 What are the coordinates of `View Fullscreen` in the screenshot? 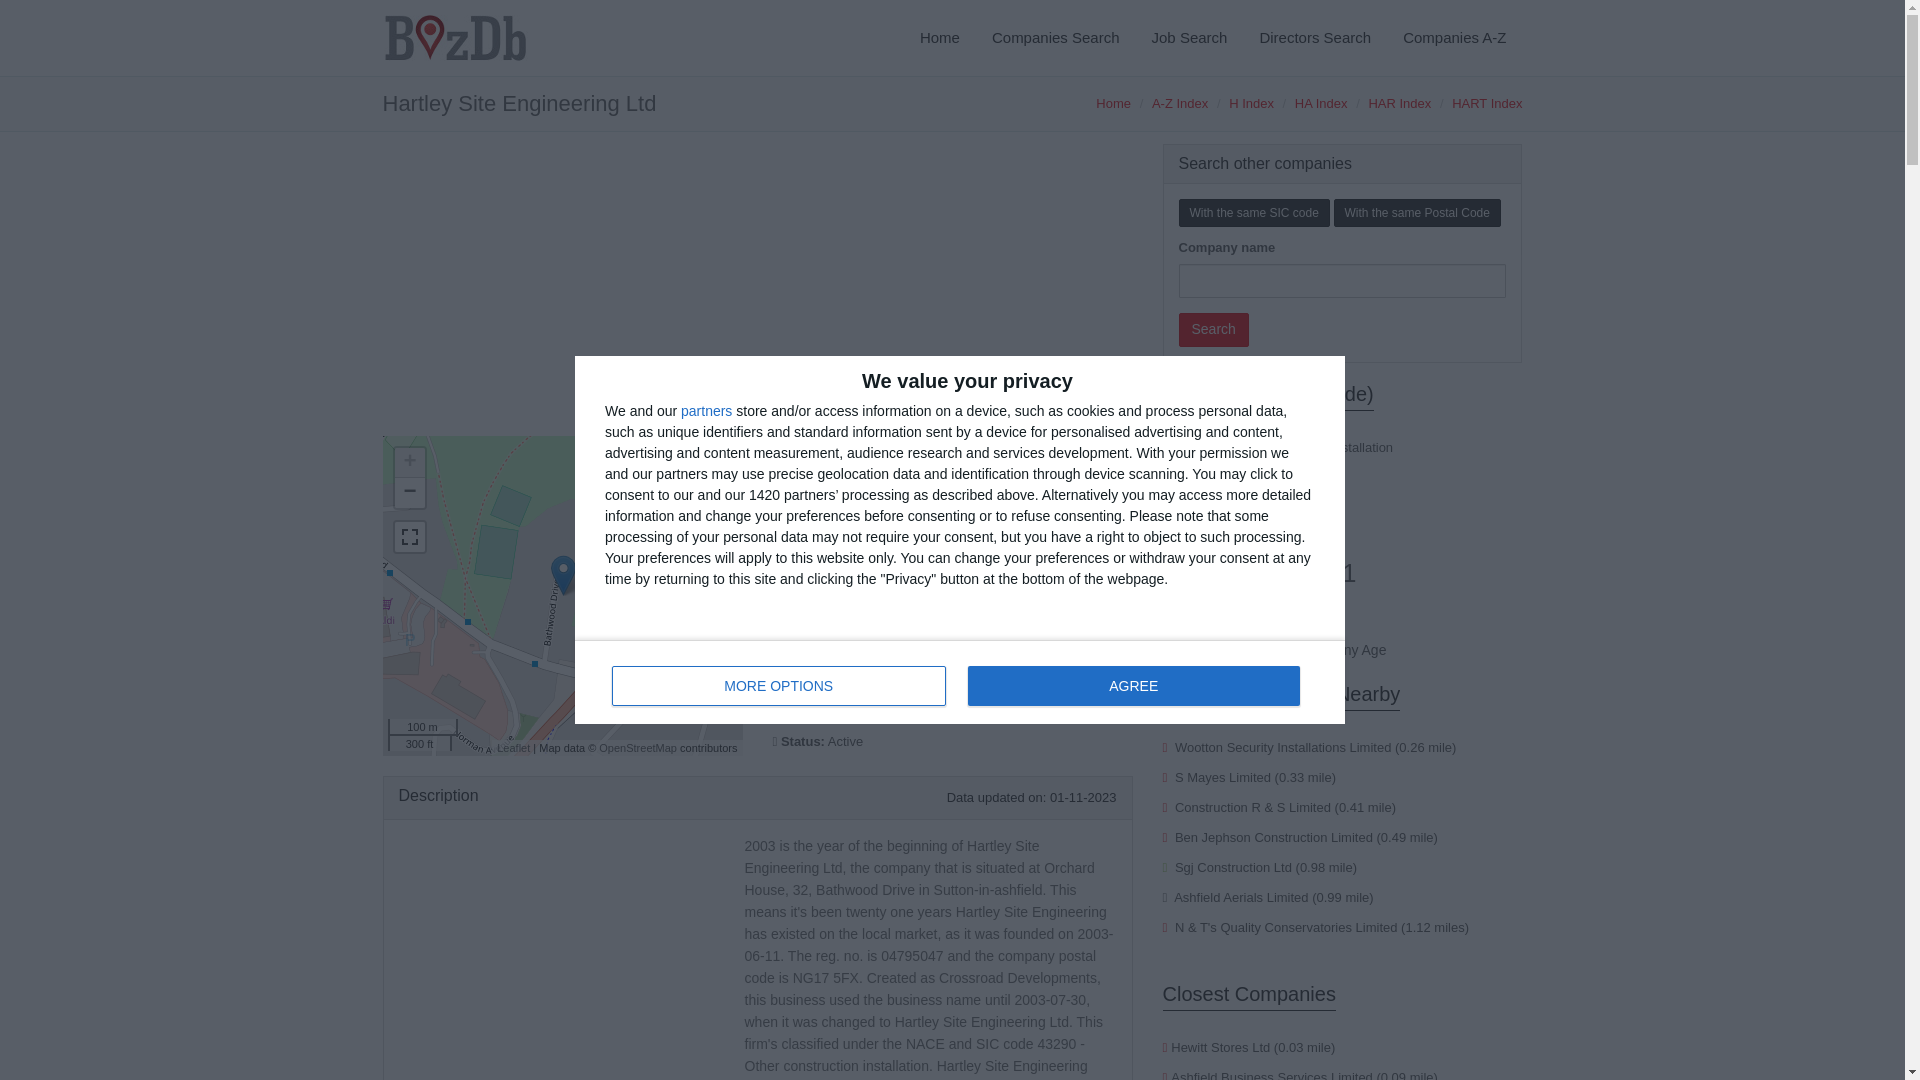 It's located at (408, 536).